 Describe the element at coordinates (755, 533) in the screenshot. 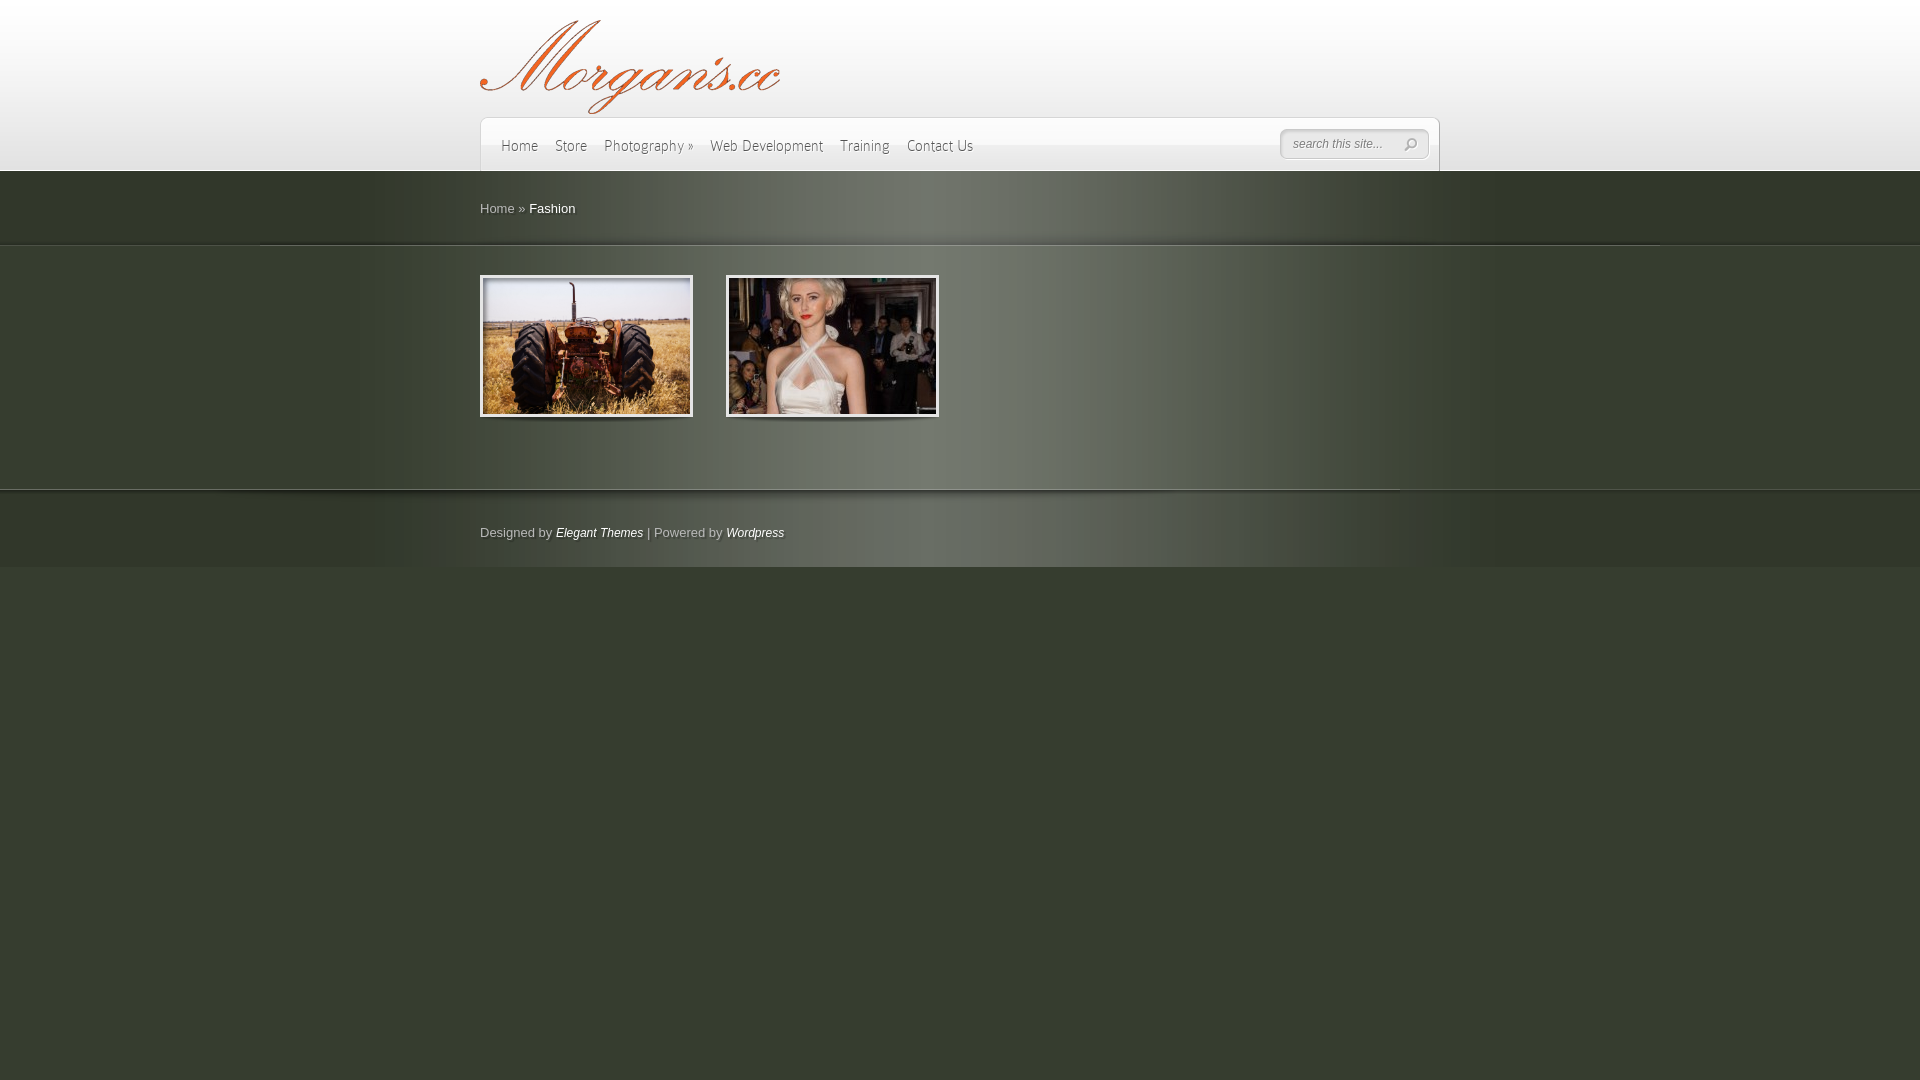

I see `Wordpress` at that location.